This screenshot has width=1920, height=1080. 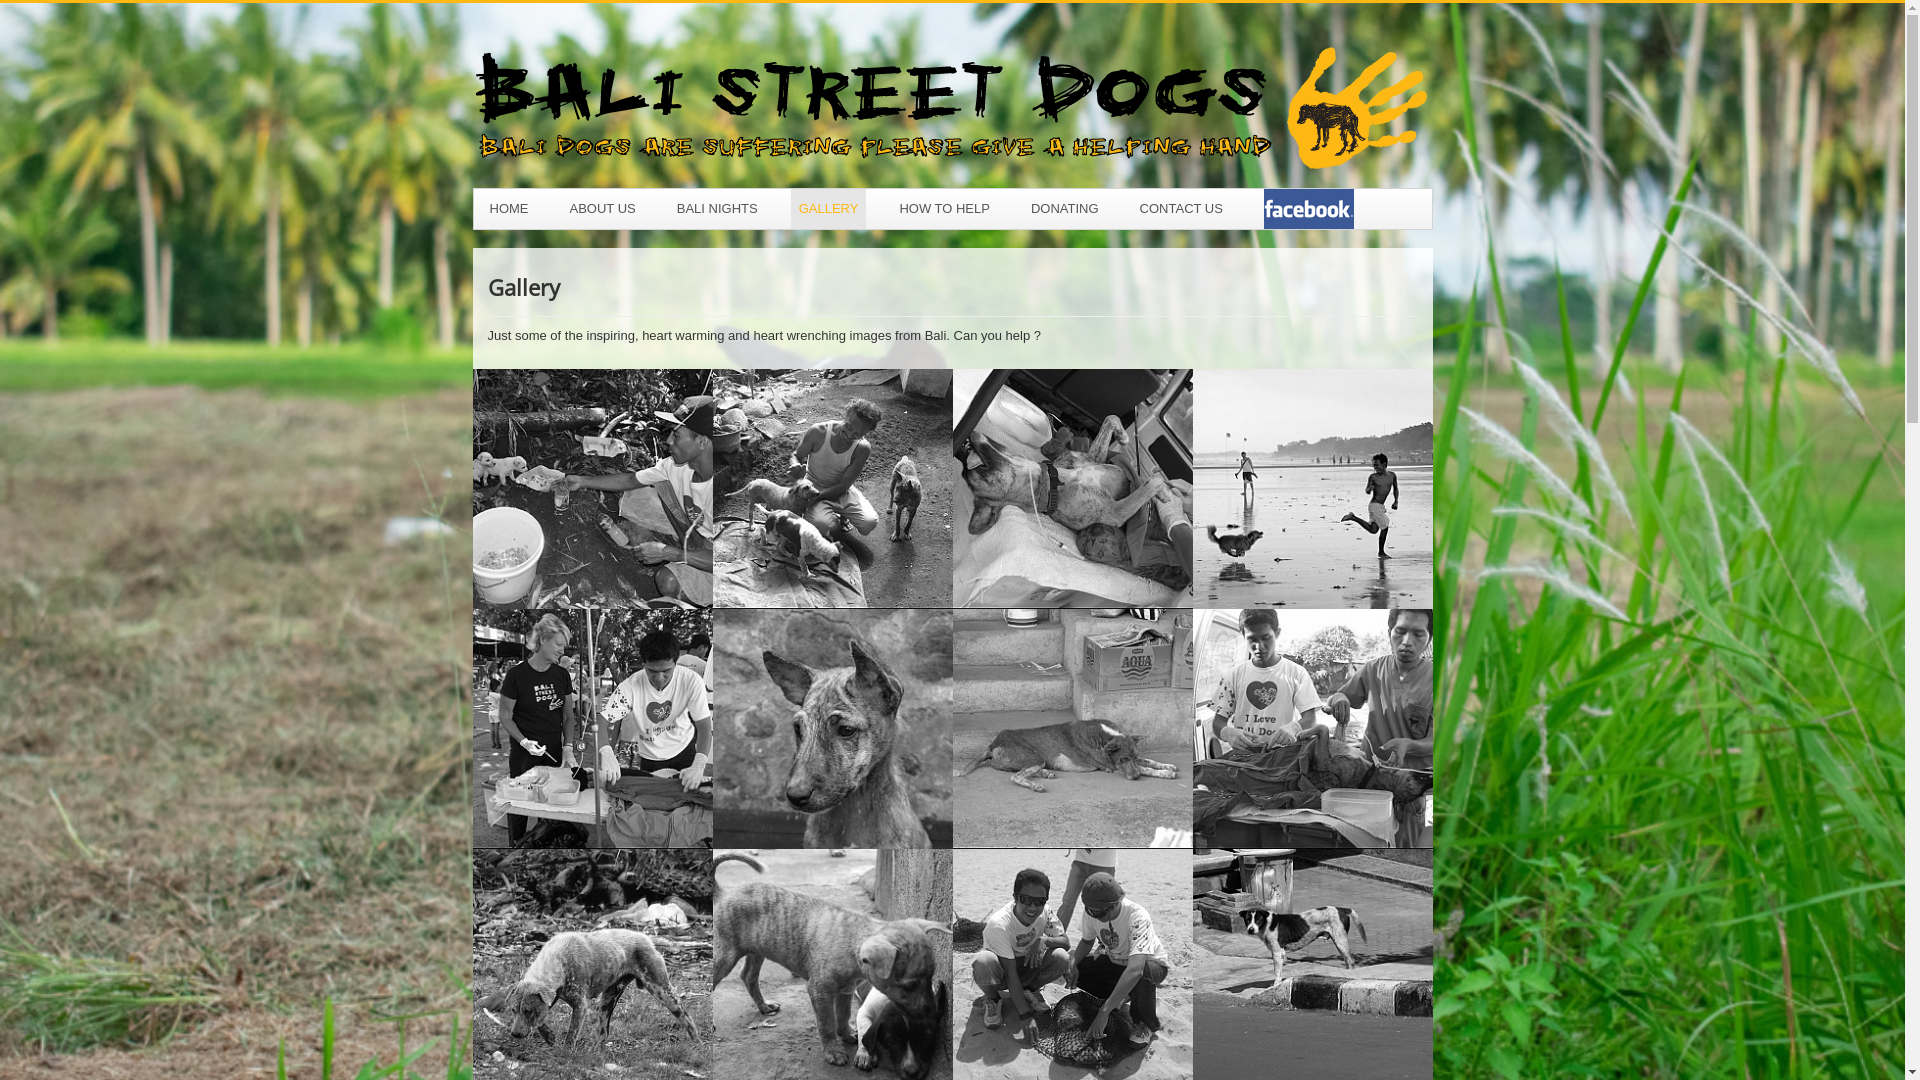 I want to click on CONTACT US, so click(x=1182, y=209).